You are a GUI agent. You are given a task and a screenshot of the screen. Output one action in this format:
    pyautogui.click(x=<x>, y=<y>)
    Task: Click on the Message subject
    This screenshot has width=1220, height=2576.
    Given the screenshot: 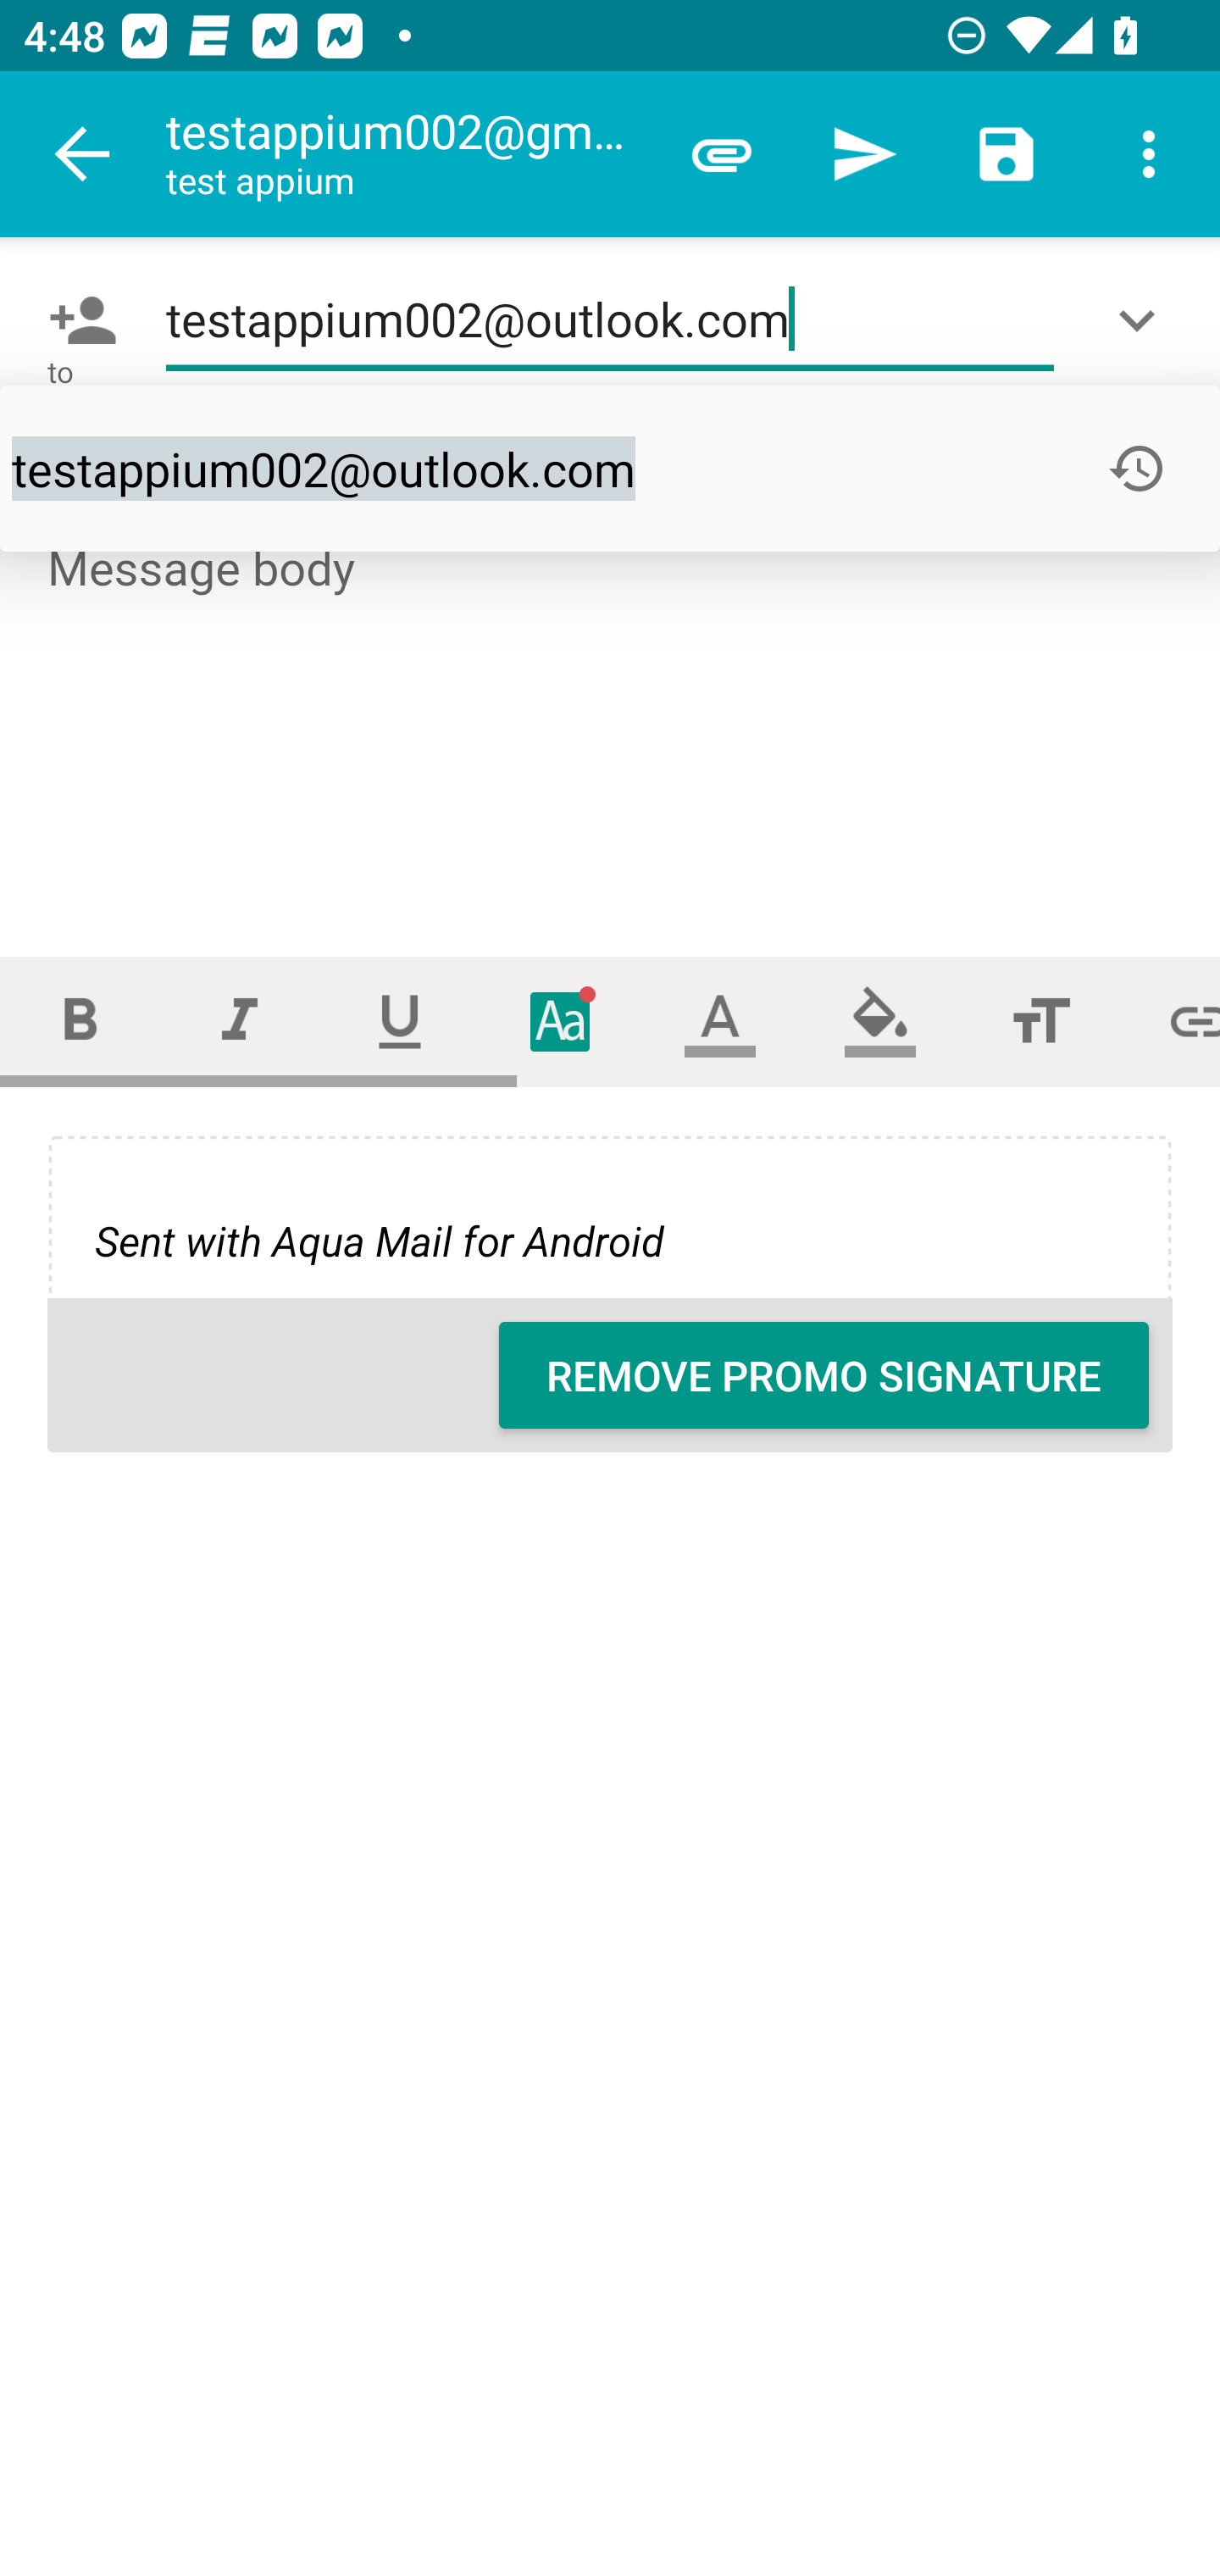 What is the action you would take?
    pyautogui.click(x=610, y=468)
    